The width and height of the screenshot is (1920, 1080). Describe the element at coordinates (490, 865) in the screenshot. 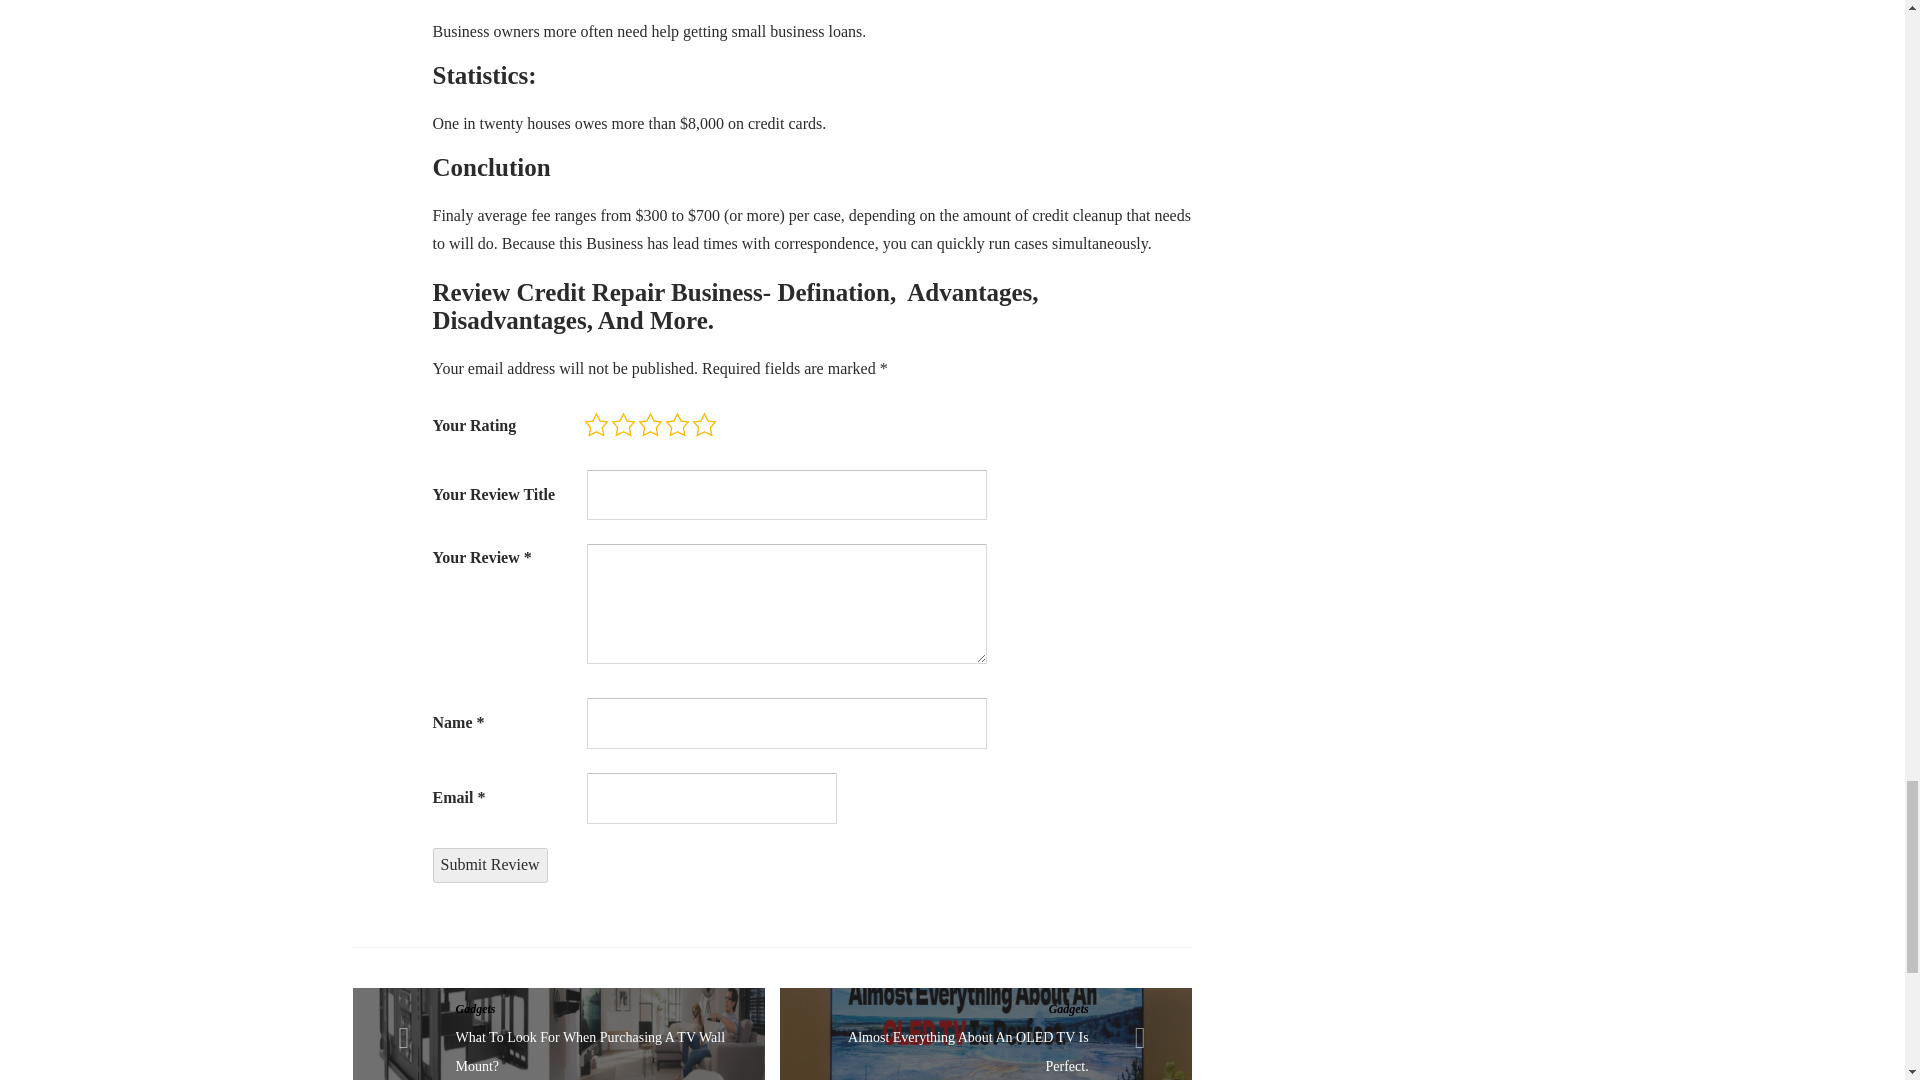

I see `Submit Review` at that location.